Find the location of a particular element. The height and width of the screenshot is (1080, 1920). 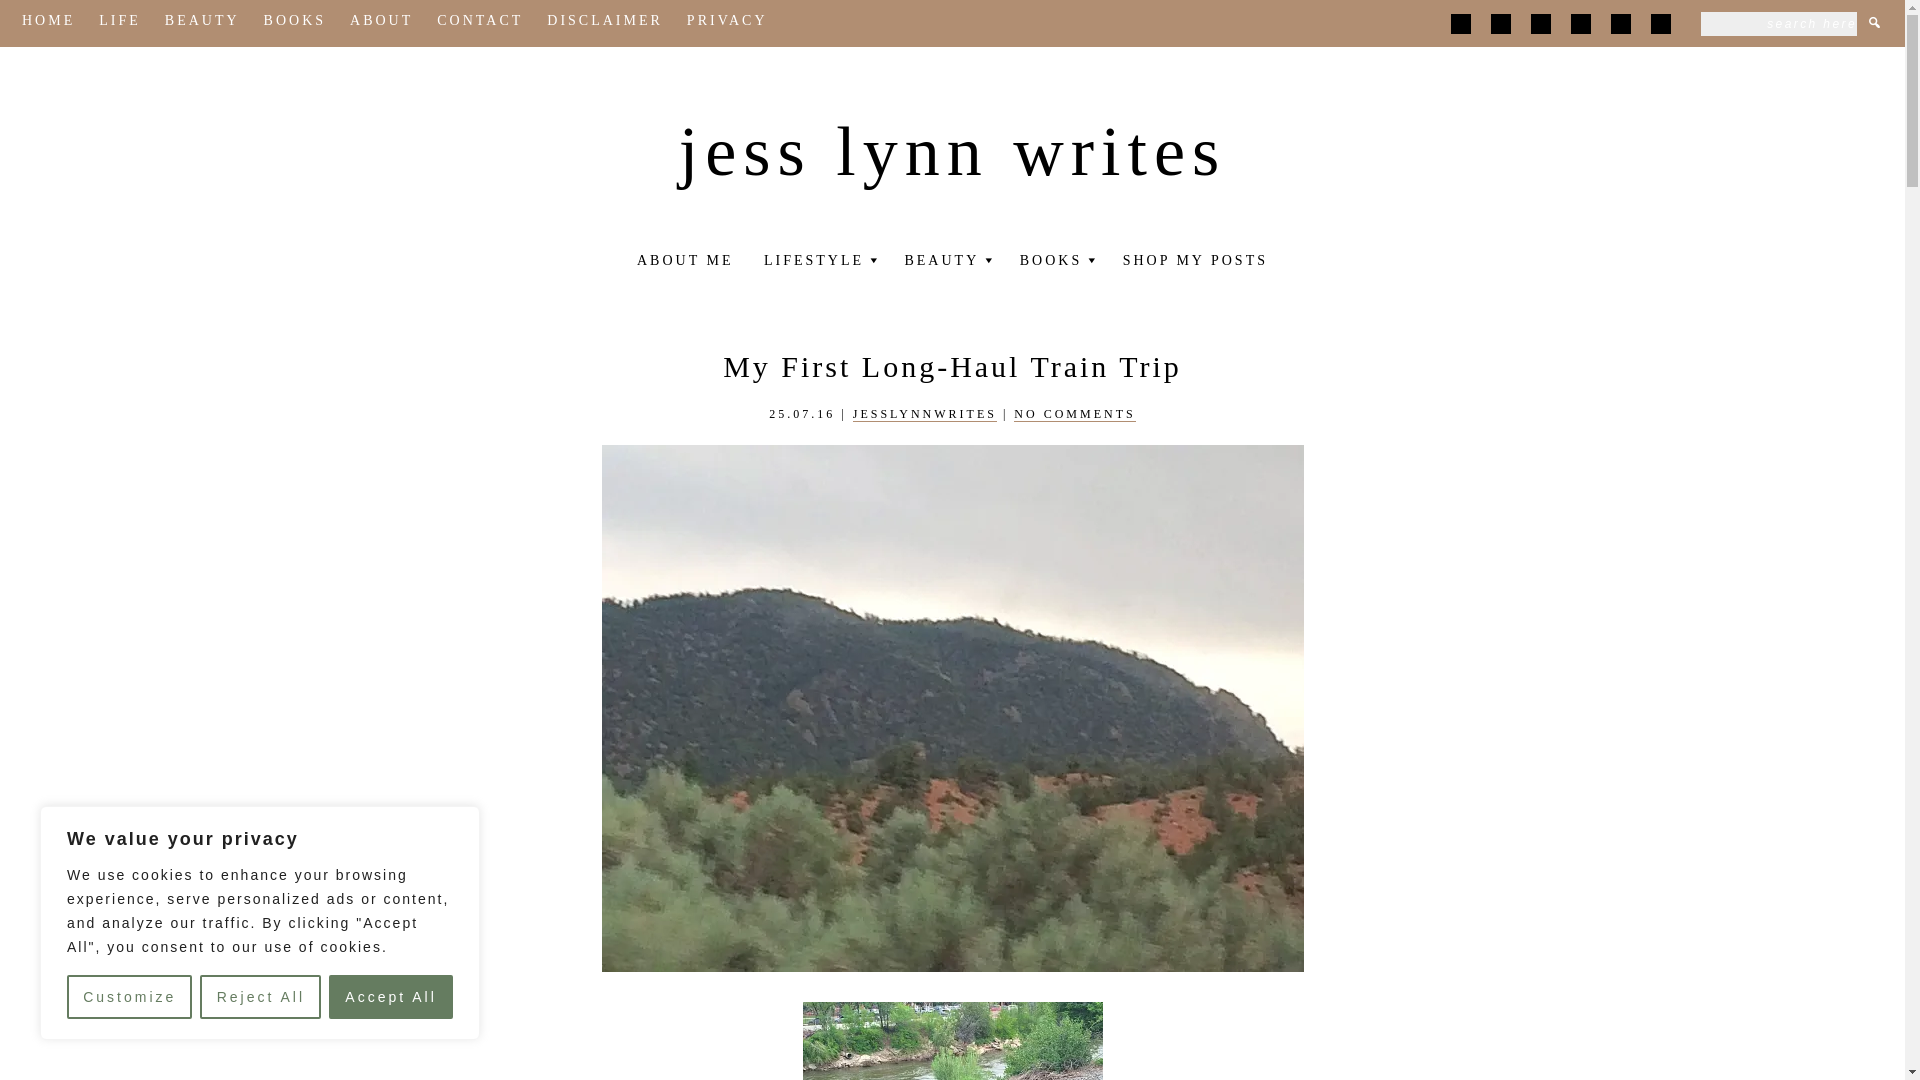

LIFE is located at coordinates (120, 22).